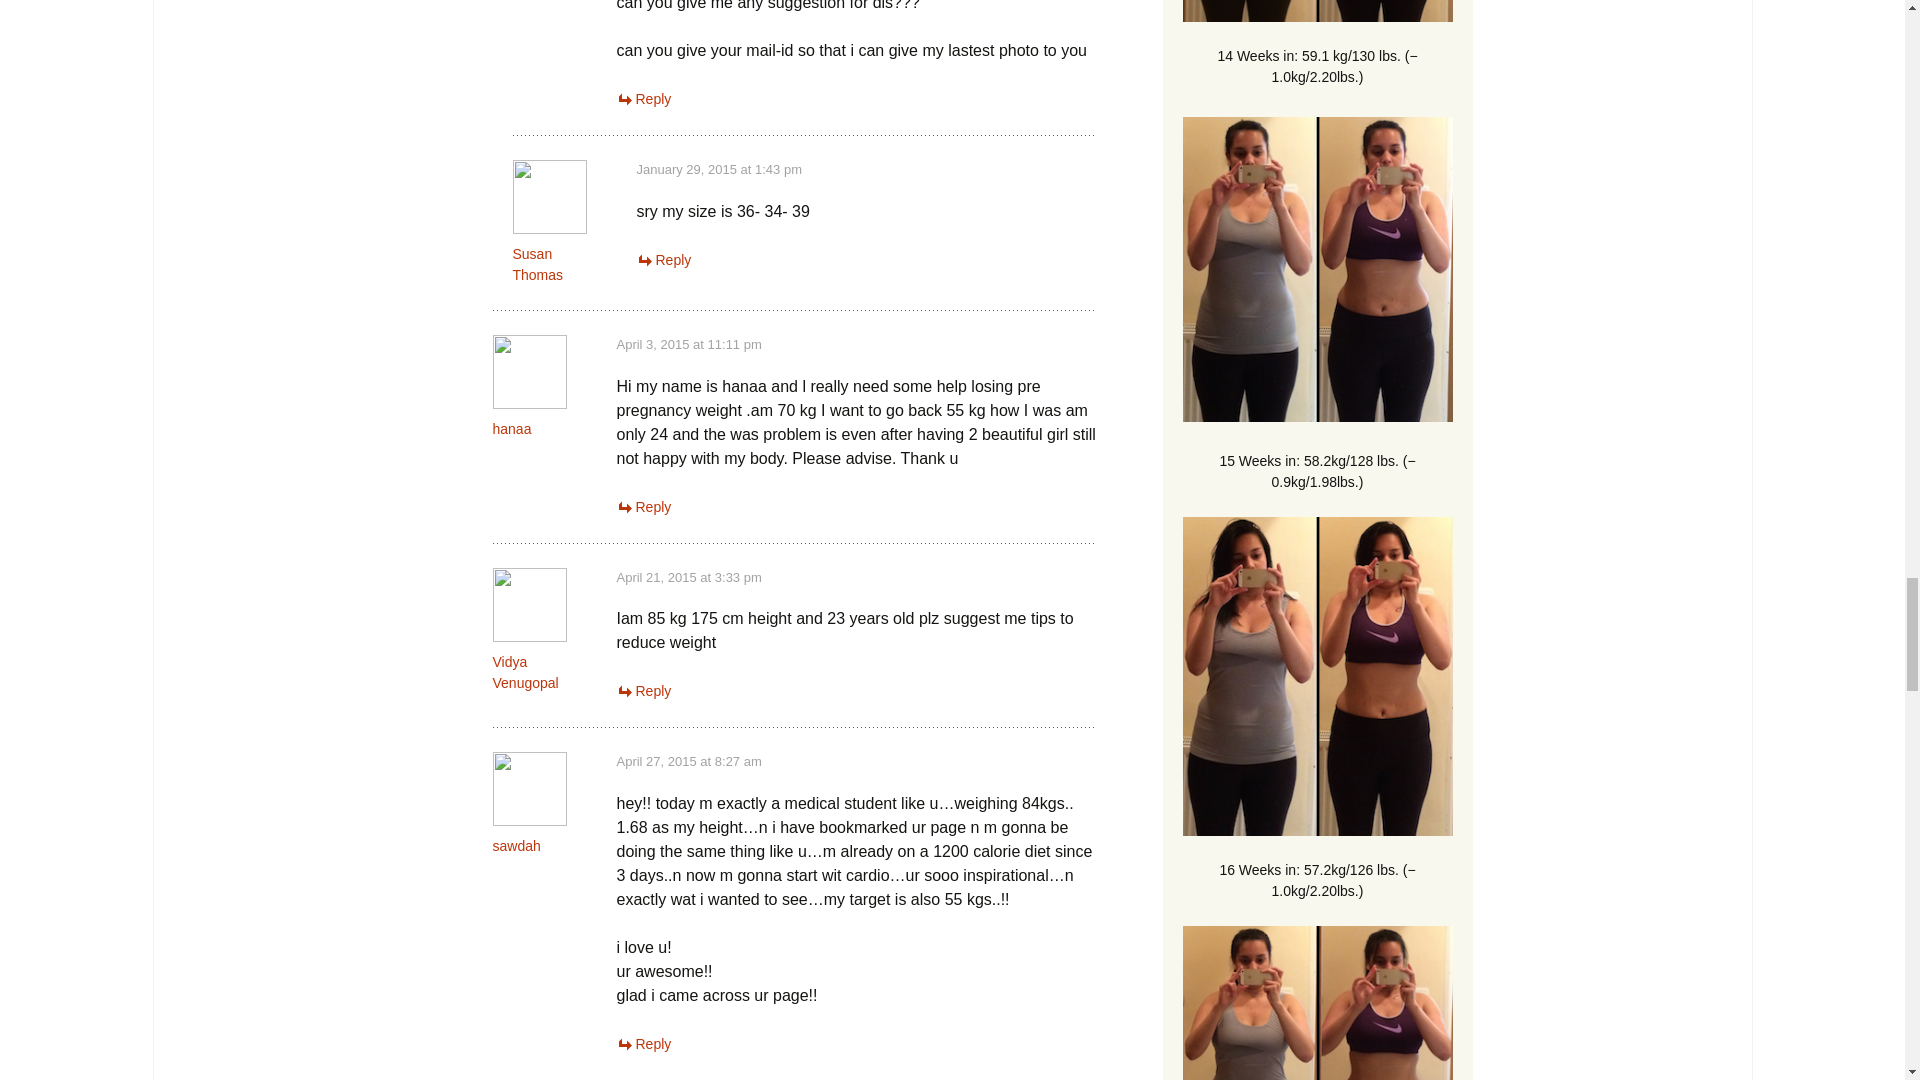 Image resolution: width=1920 pixels, height=1080 pixels. Describe the element at coordinates (643, 690) in the screenshot. I see `Reply` at that location.